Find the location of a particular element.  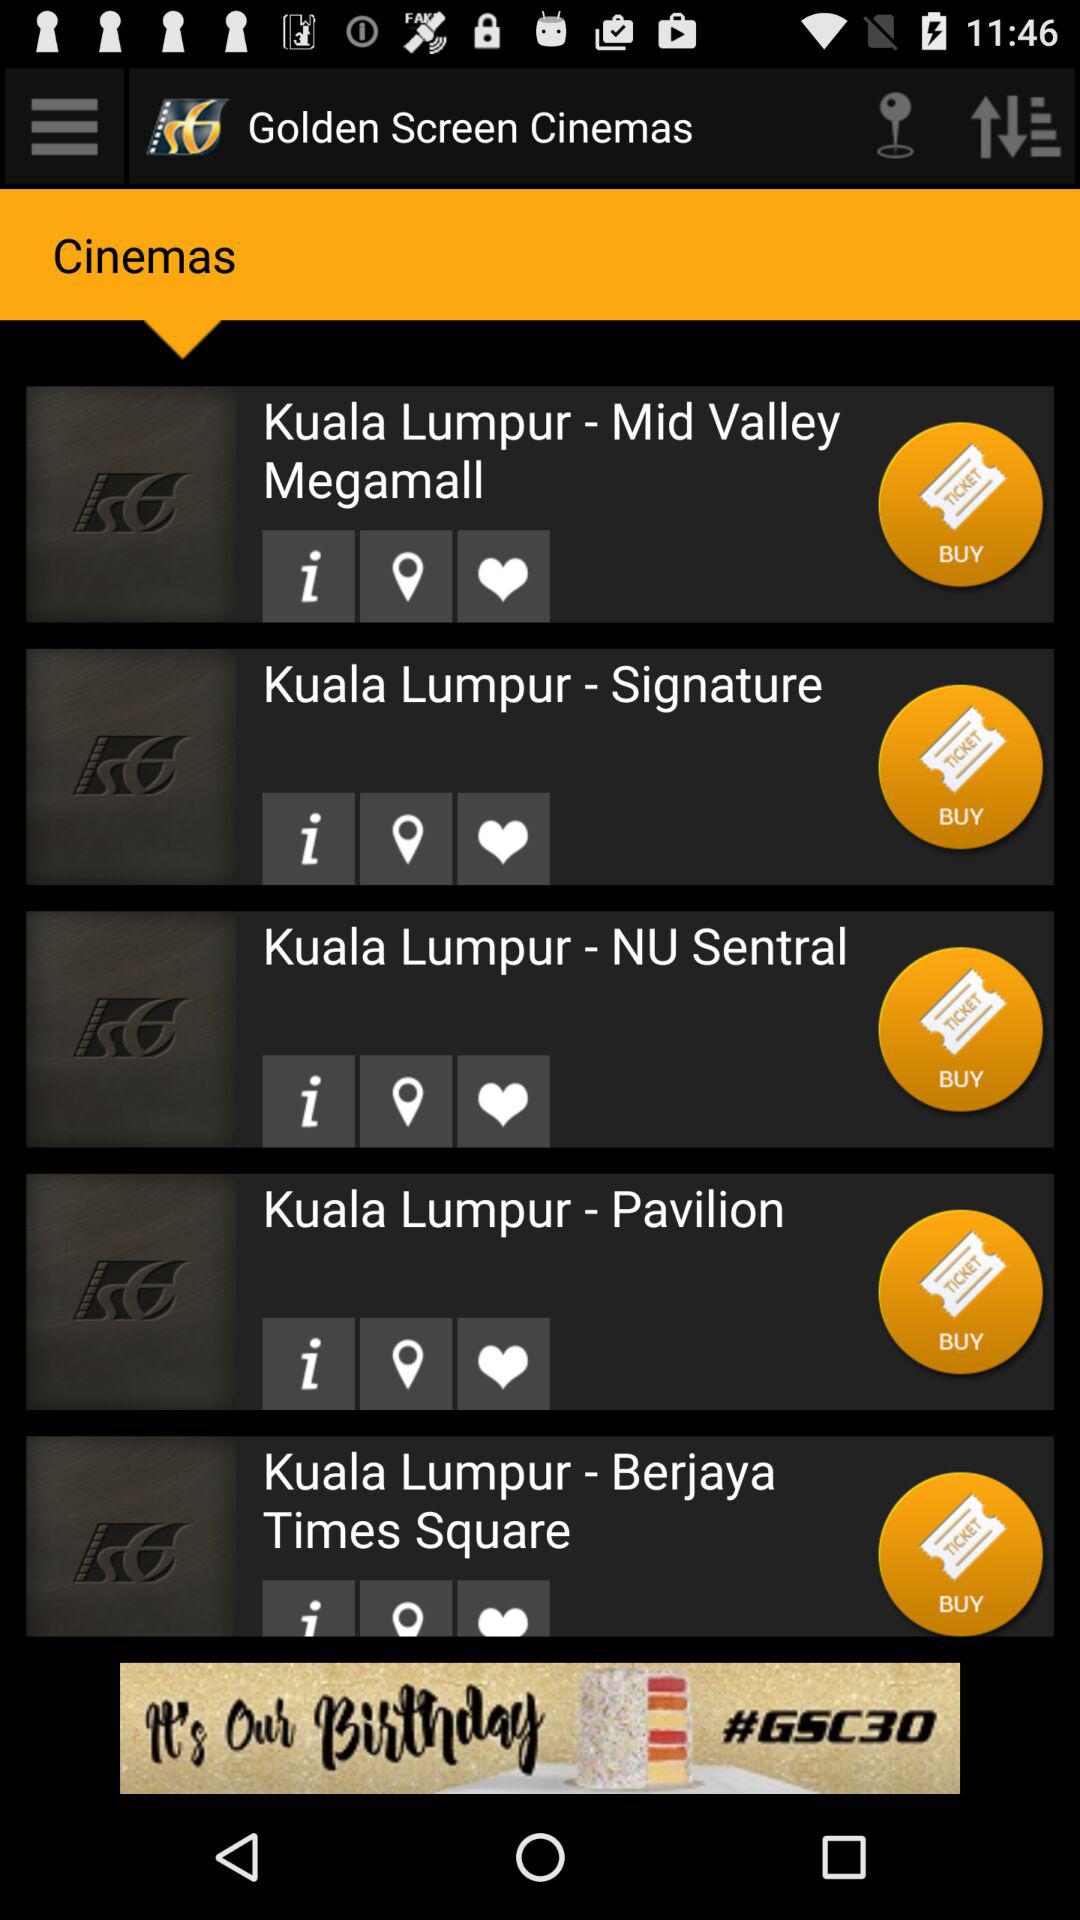

go do sealet is located at coordinates (308, 1608).